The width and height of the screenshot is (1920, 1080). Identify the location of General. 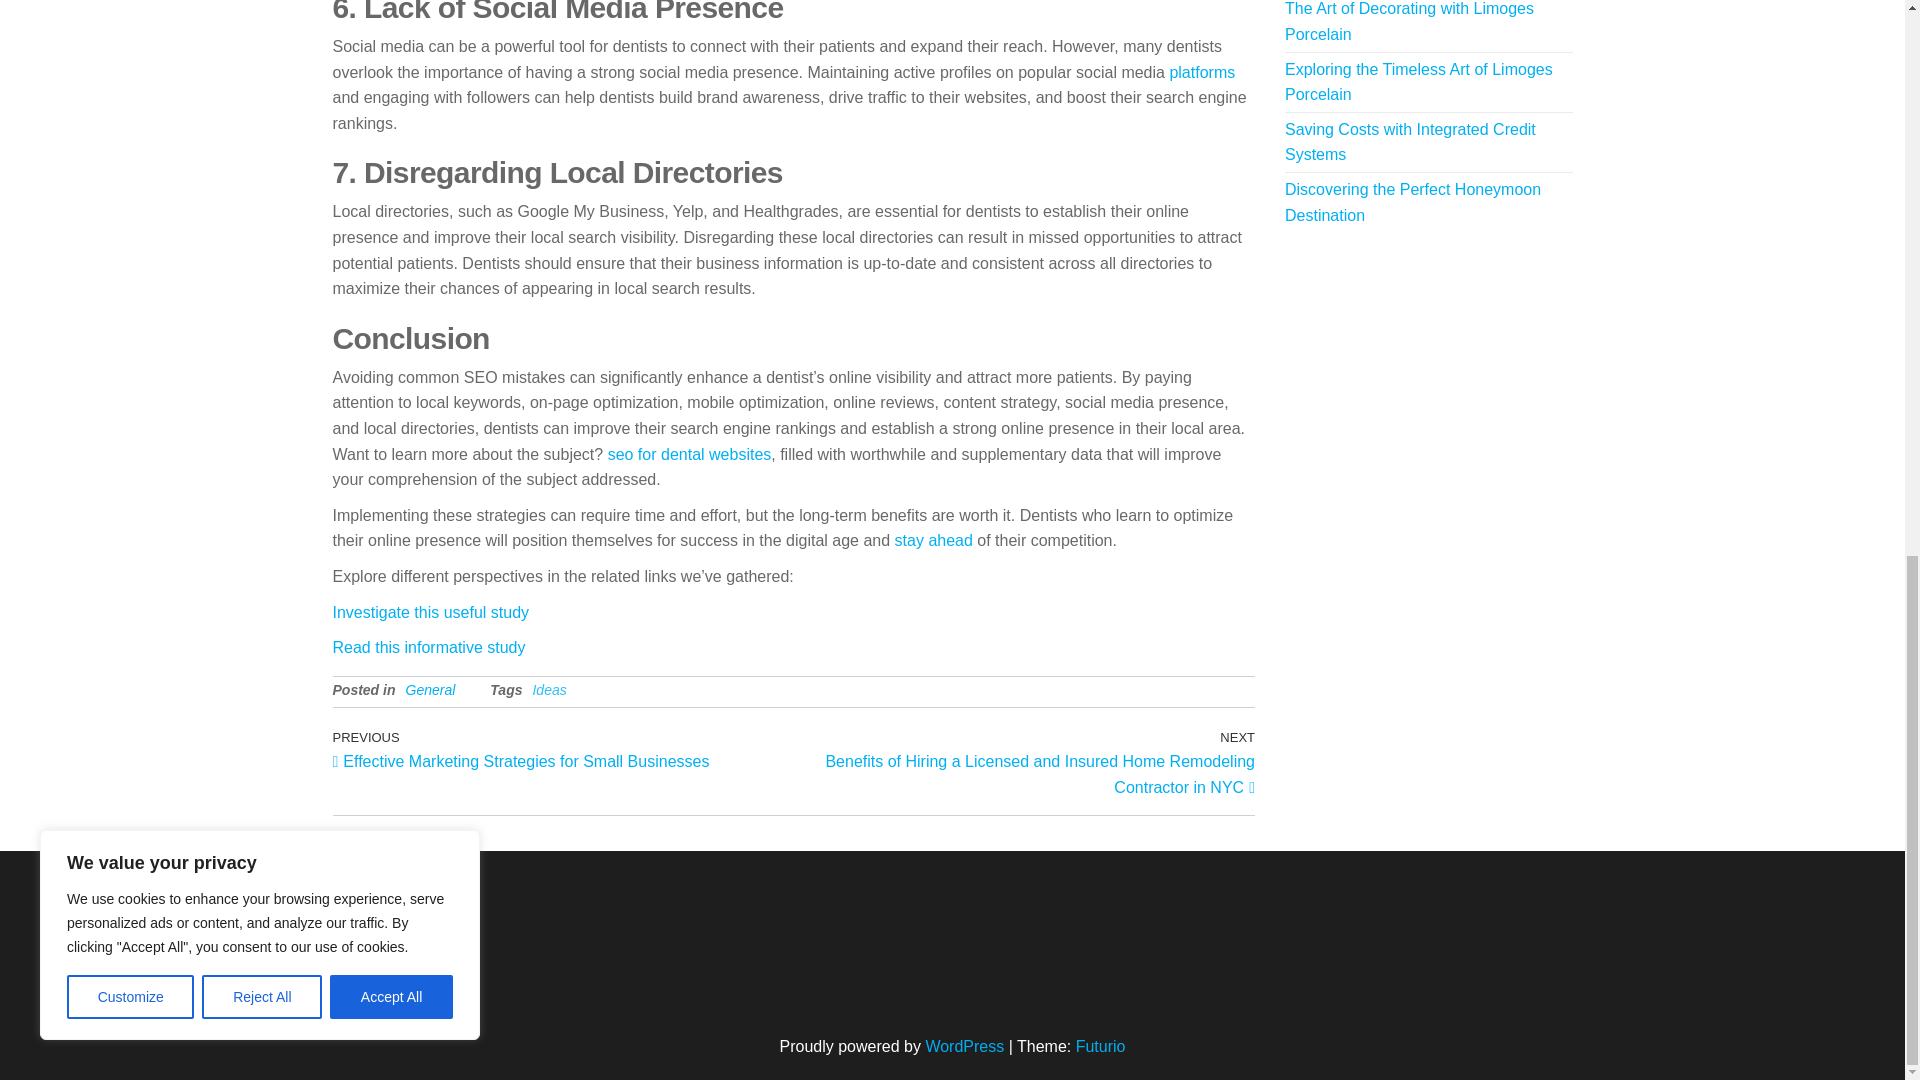
(430, 689).